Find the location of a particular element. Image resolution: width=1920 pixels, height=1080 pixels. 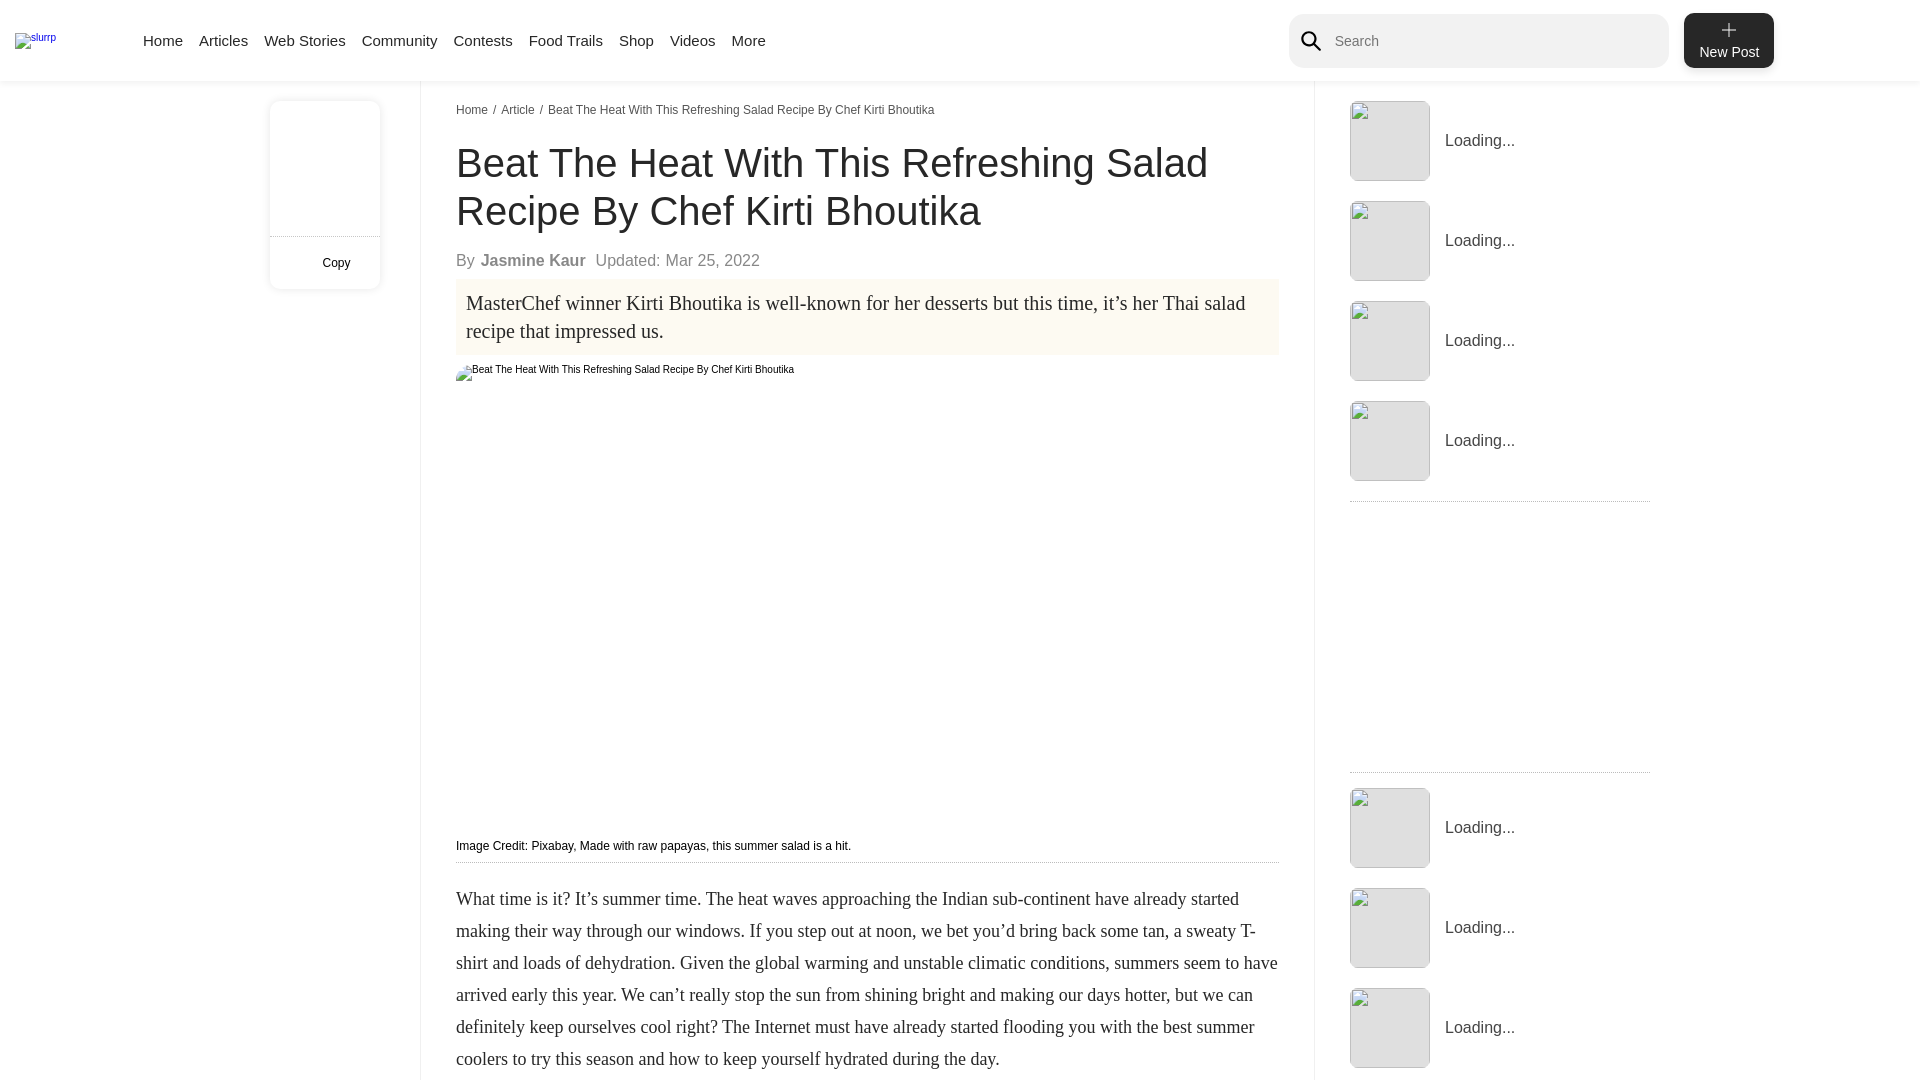

Contests is located at coordinates (482, 40).